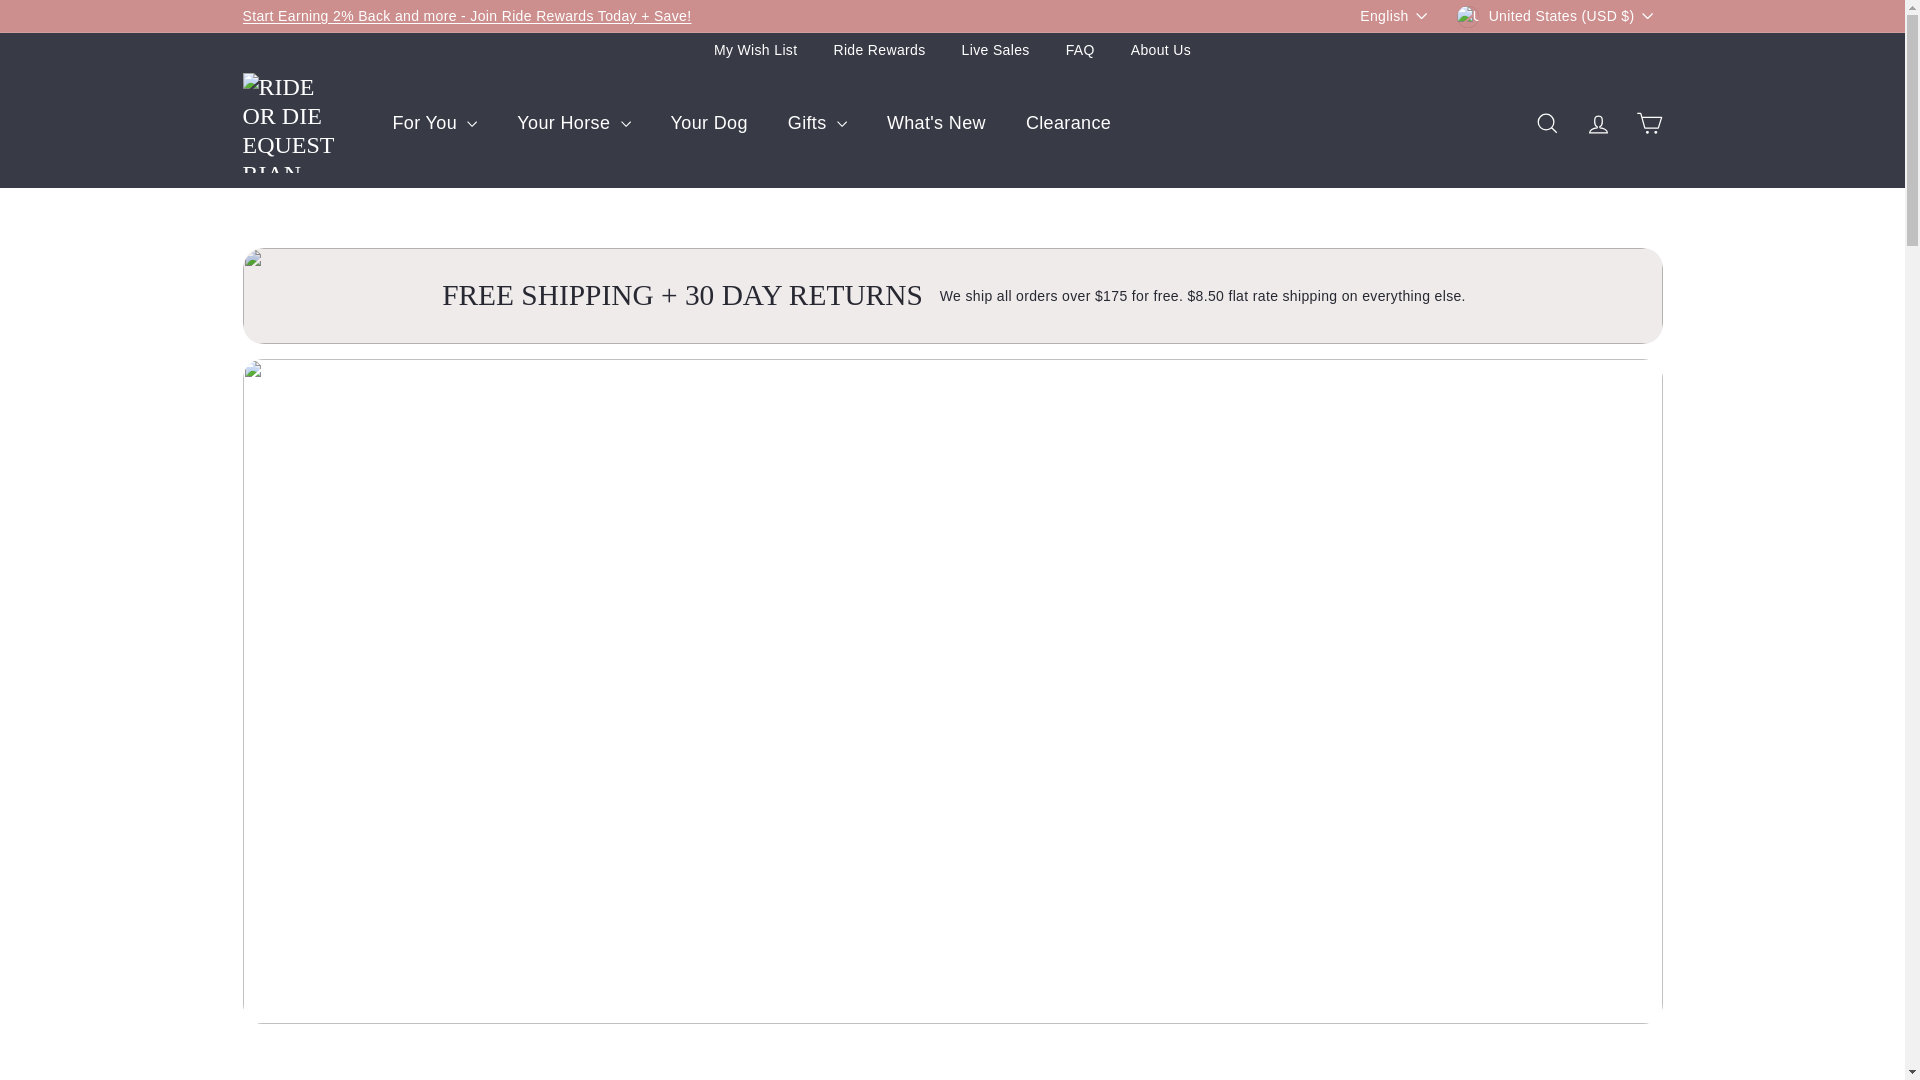  I want to click on FAQ, so click(1080, 50).